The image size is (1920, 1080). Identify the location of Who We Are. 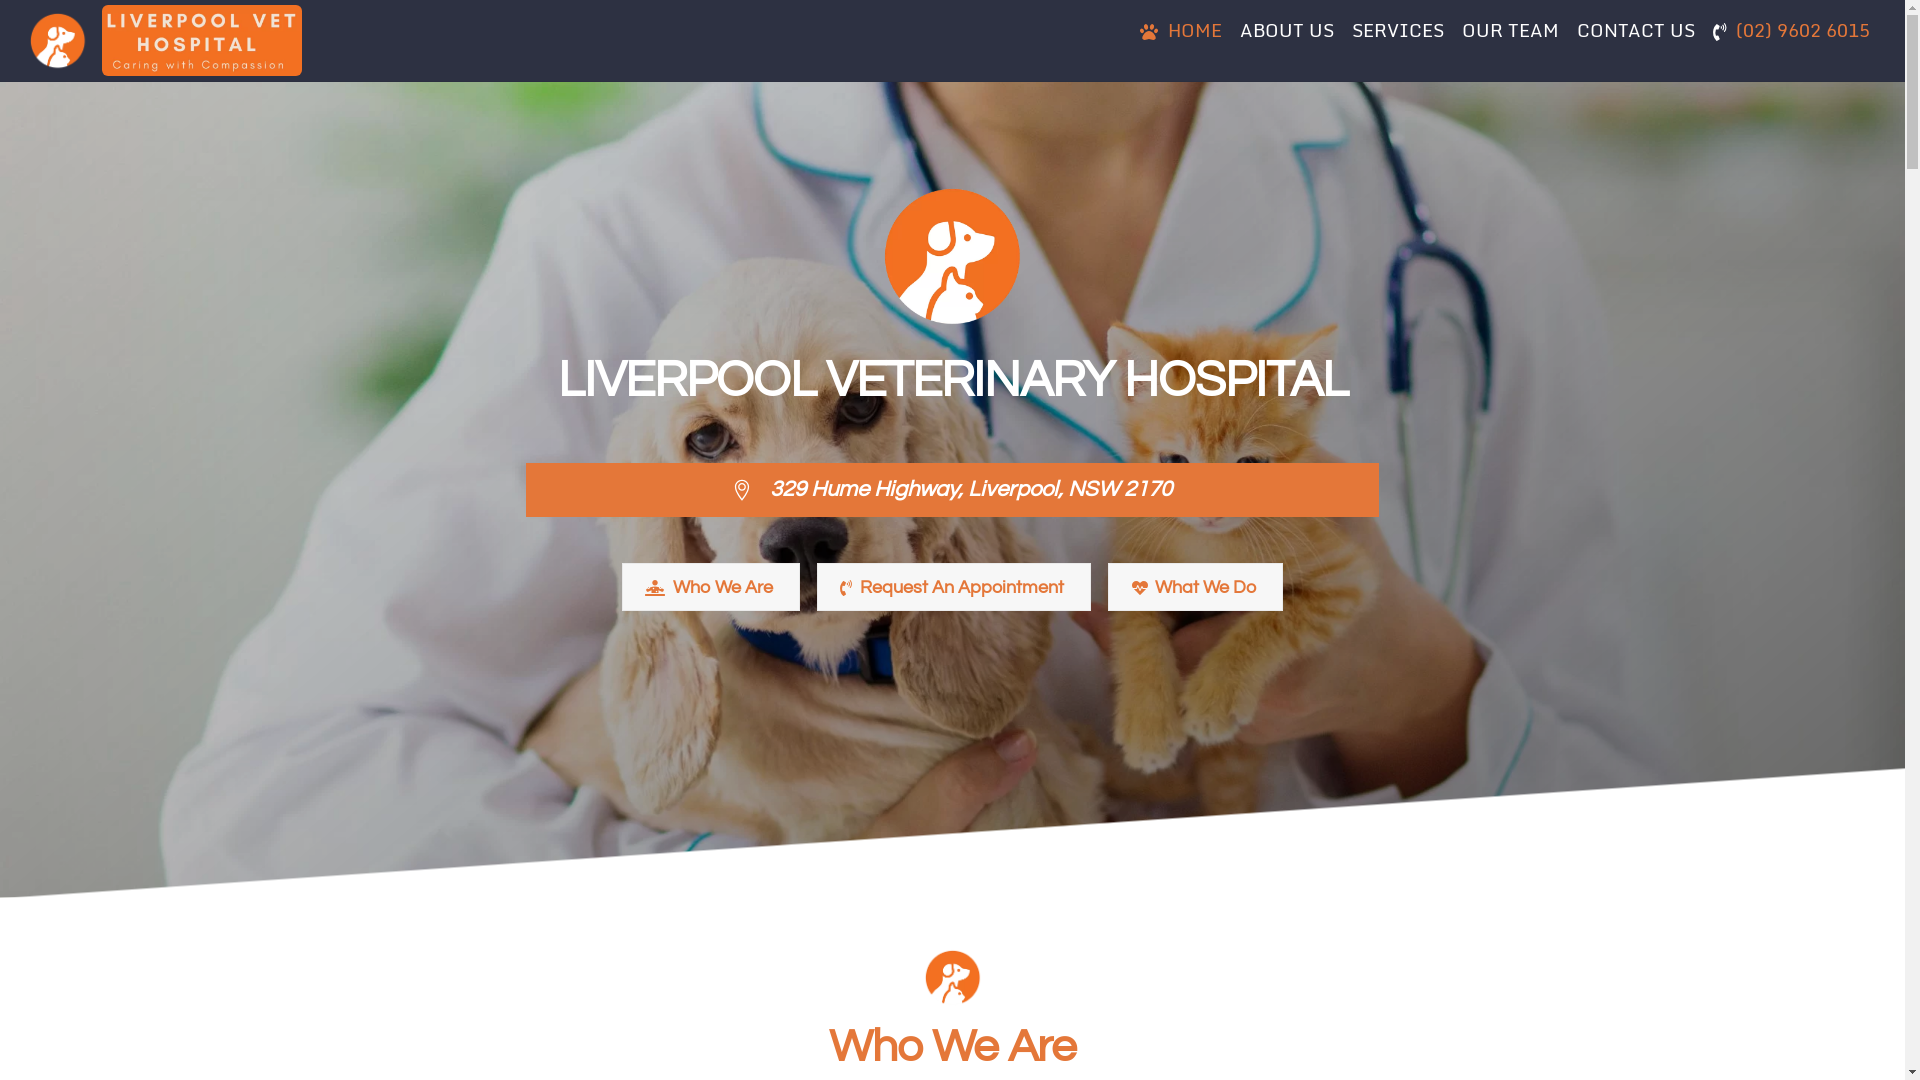
(711, 588).